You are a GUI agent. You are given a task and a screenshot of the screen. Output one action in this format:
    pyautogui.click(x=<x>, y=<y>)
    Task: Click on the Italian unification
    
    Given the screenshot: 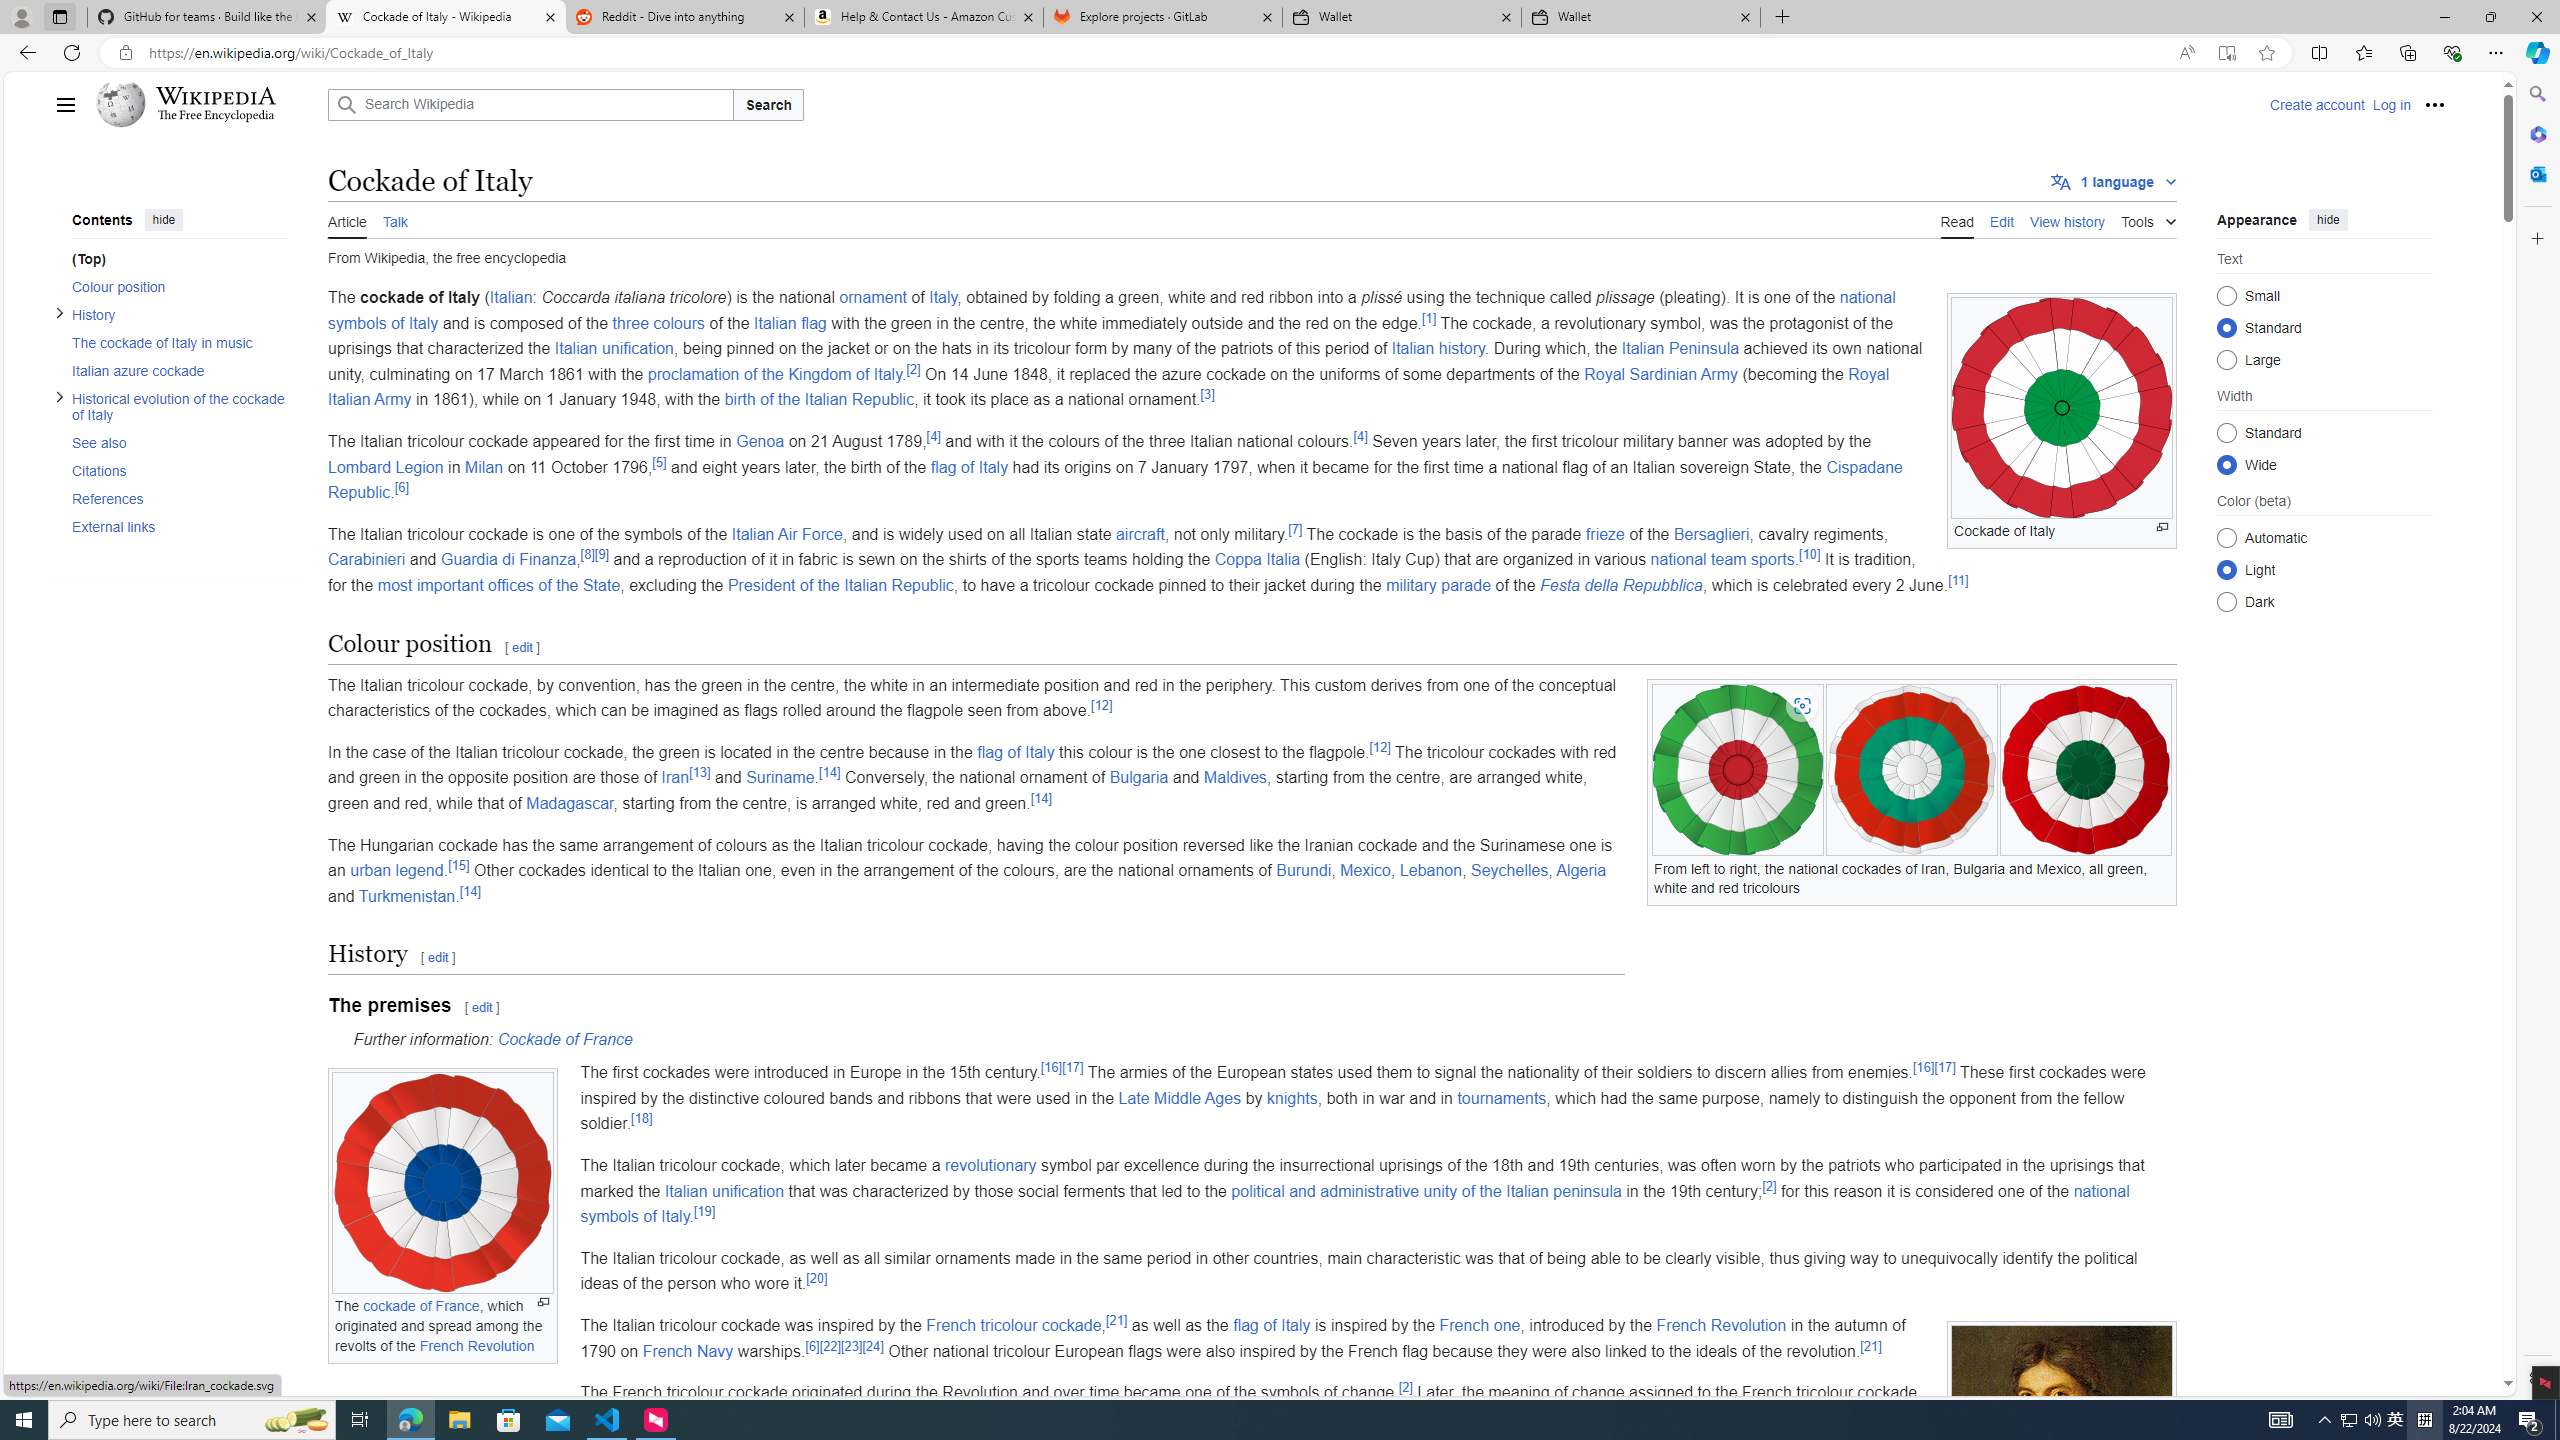 What is the action you would take?
    pyautogui.click(x=724, y=1190)
    